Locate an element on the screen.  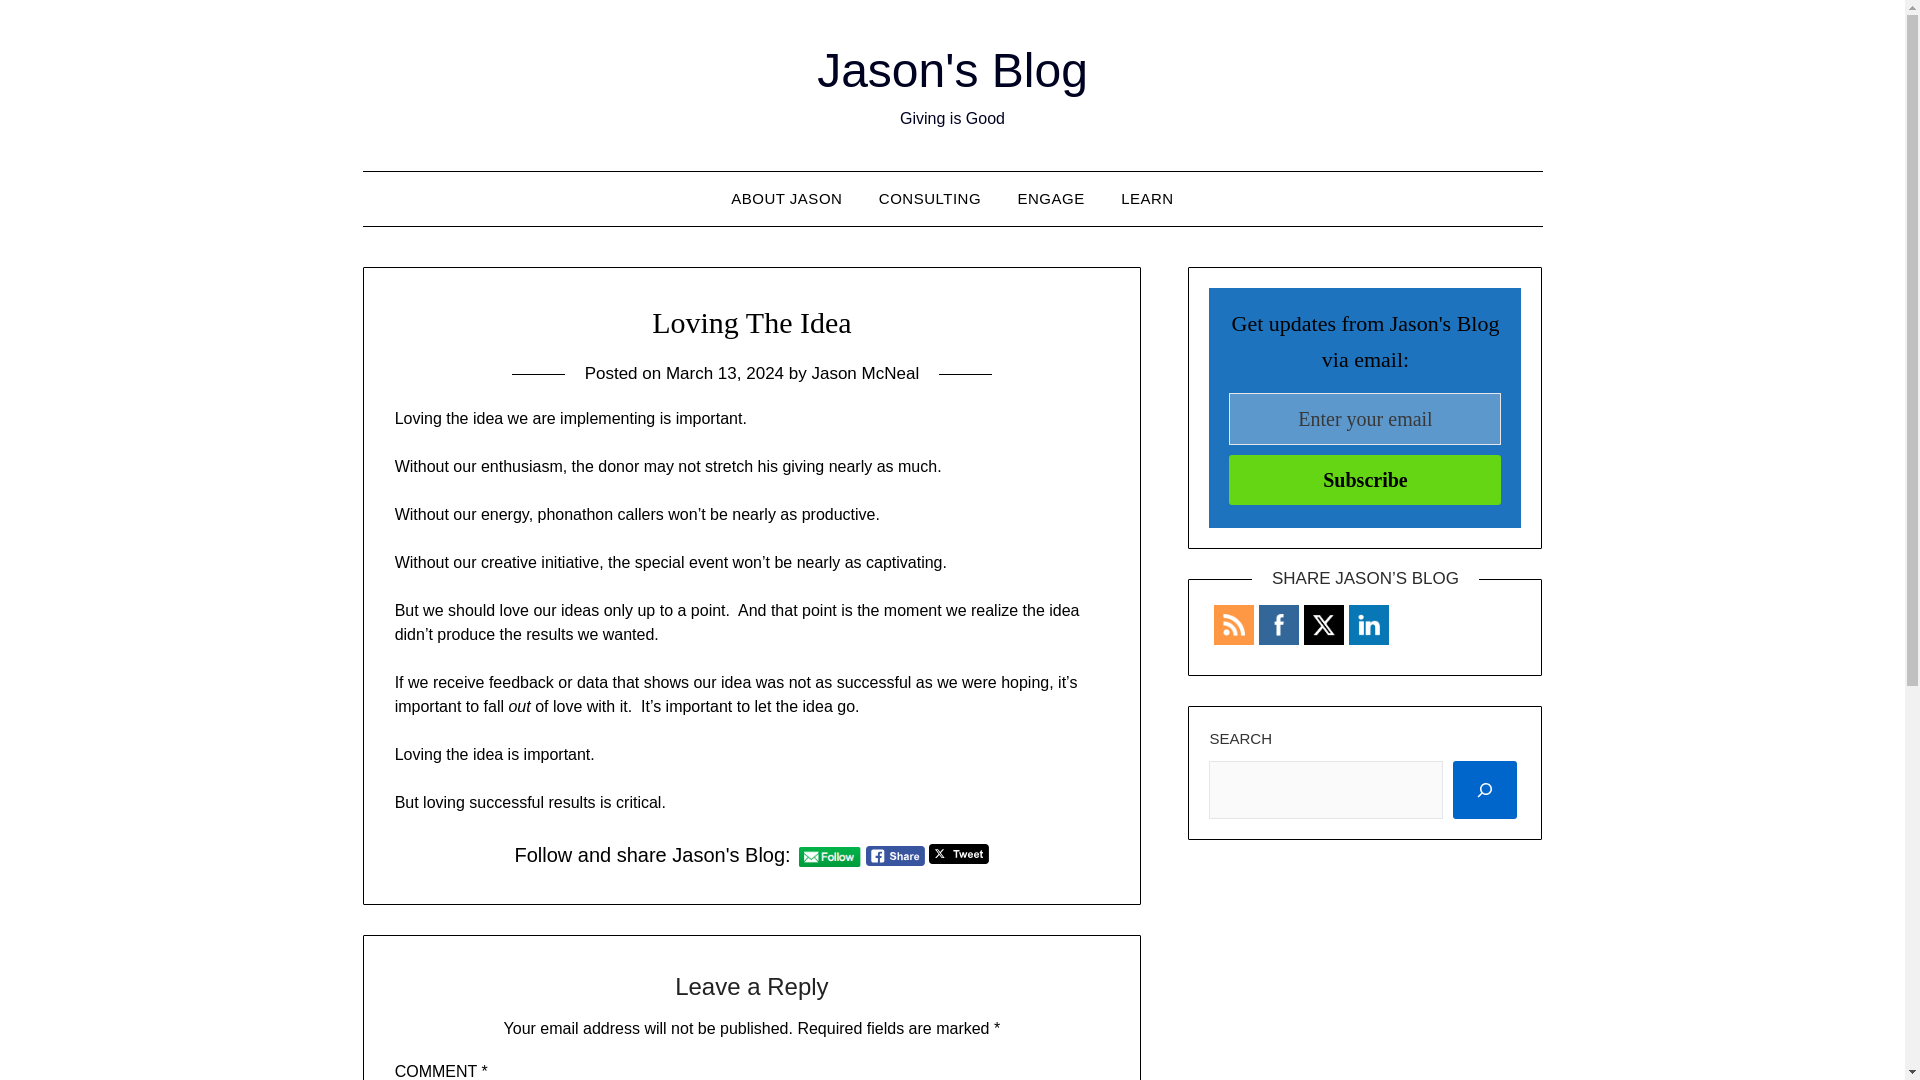
LEARN is located at coordinates (1148, 198).